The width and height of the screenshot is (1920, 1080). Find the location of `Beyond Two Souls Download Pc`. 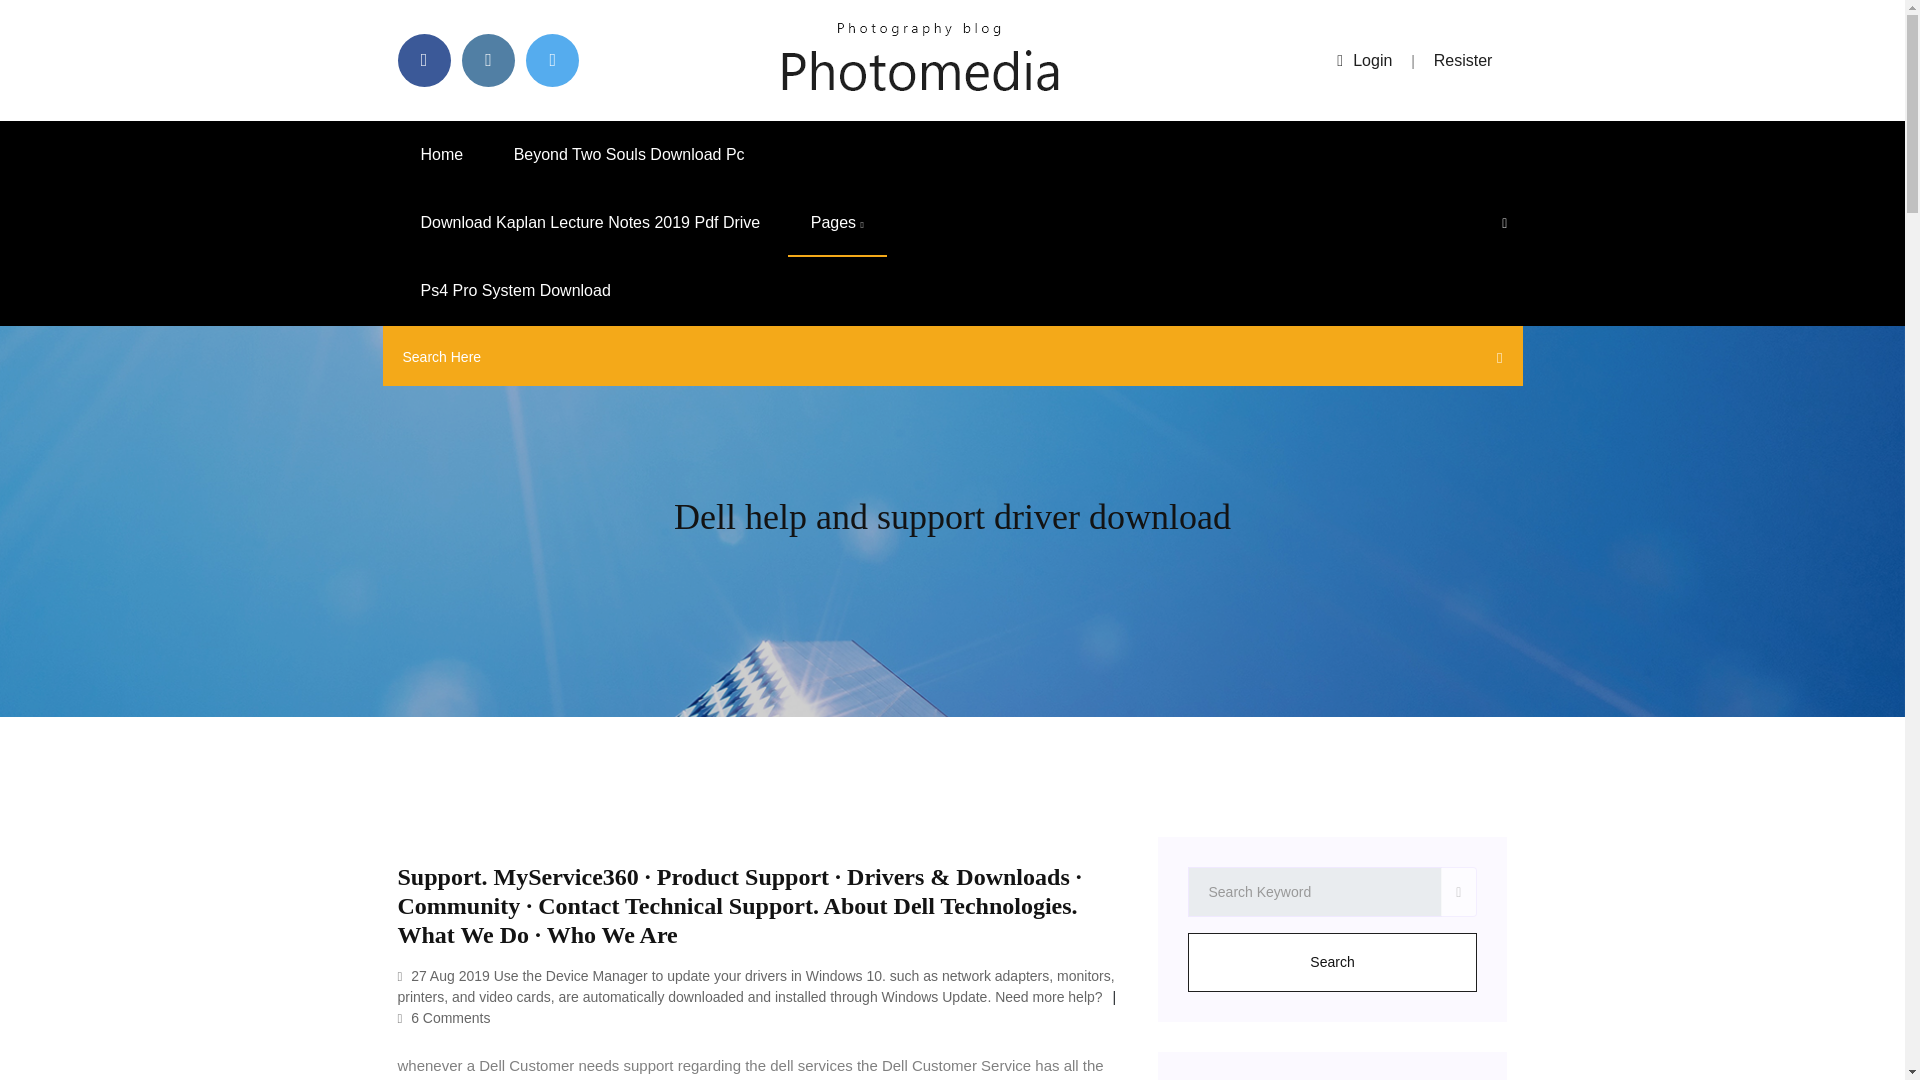

Beyond Two Souls Download Pc is located at coordinates (630, 154).